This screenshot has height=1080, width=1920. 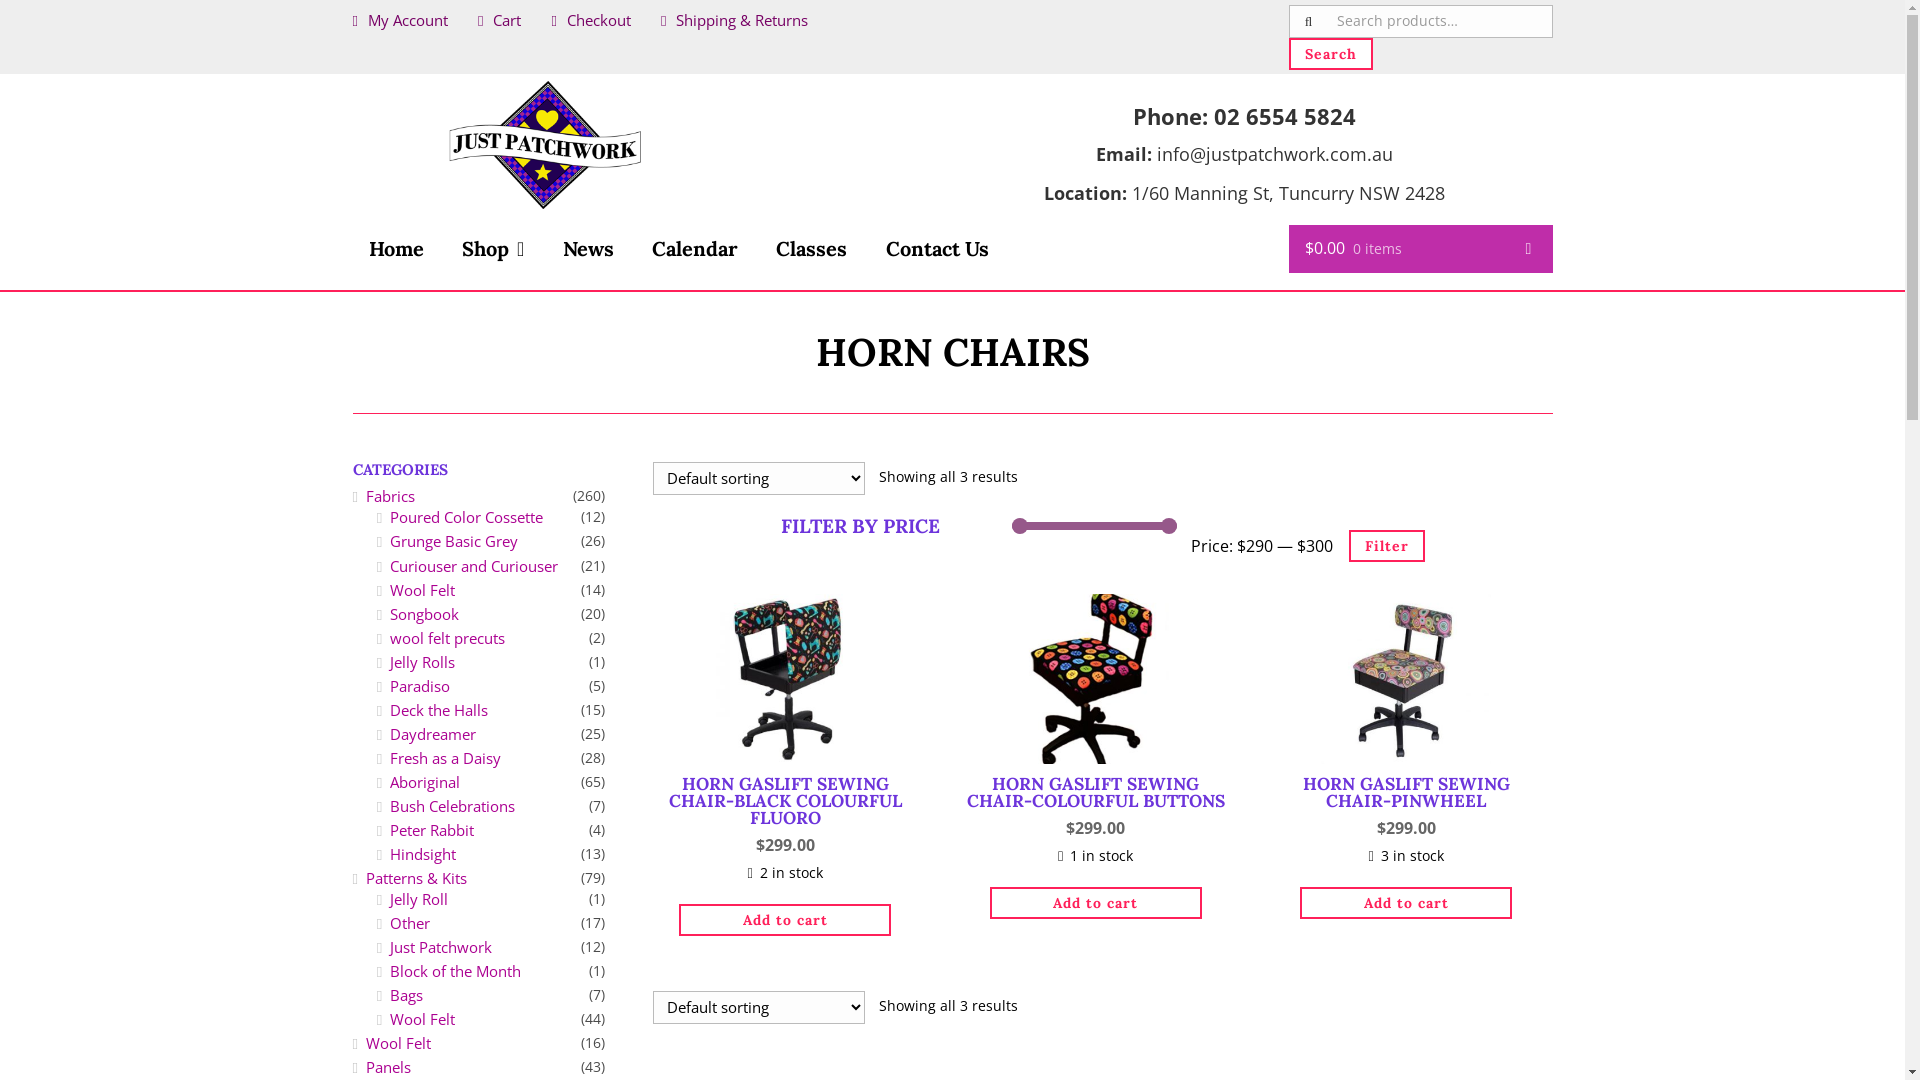 What do you see at coordinates (1386, 546) in the screenshot?
I see `Filter` at bounding box center [1386, 546].